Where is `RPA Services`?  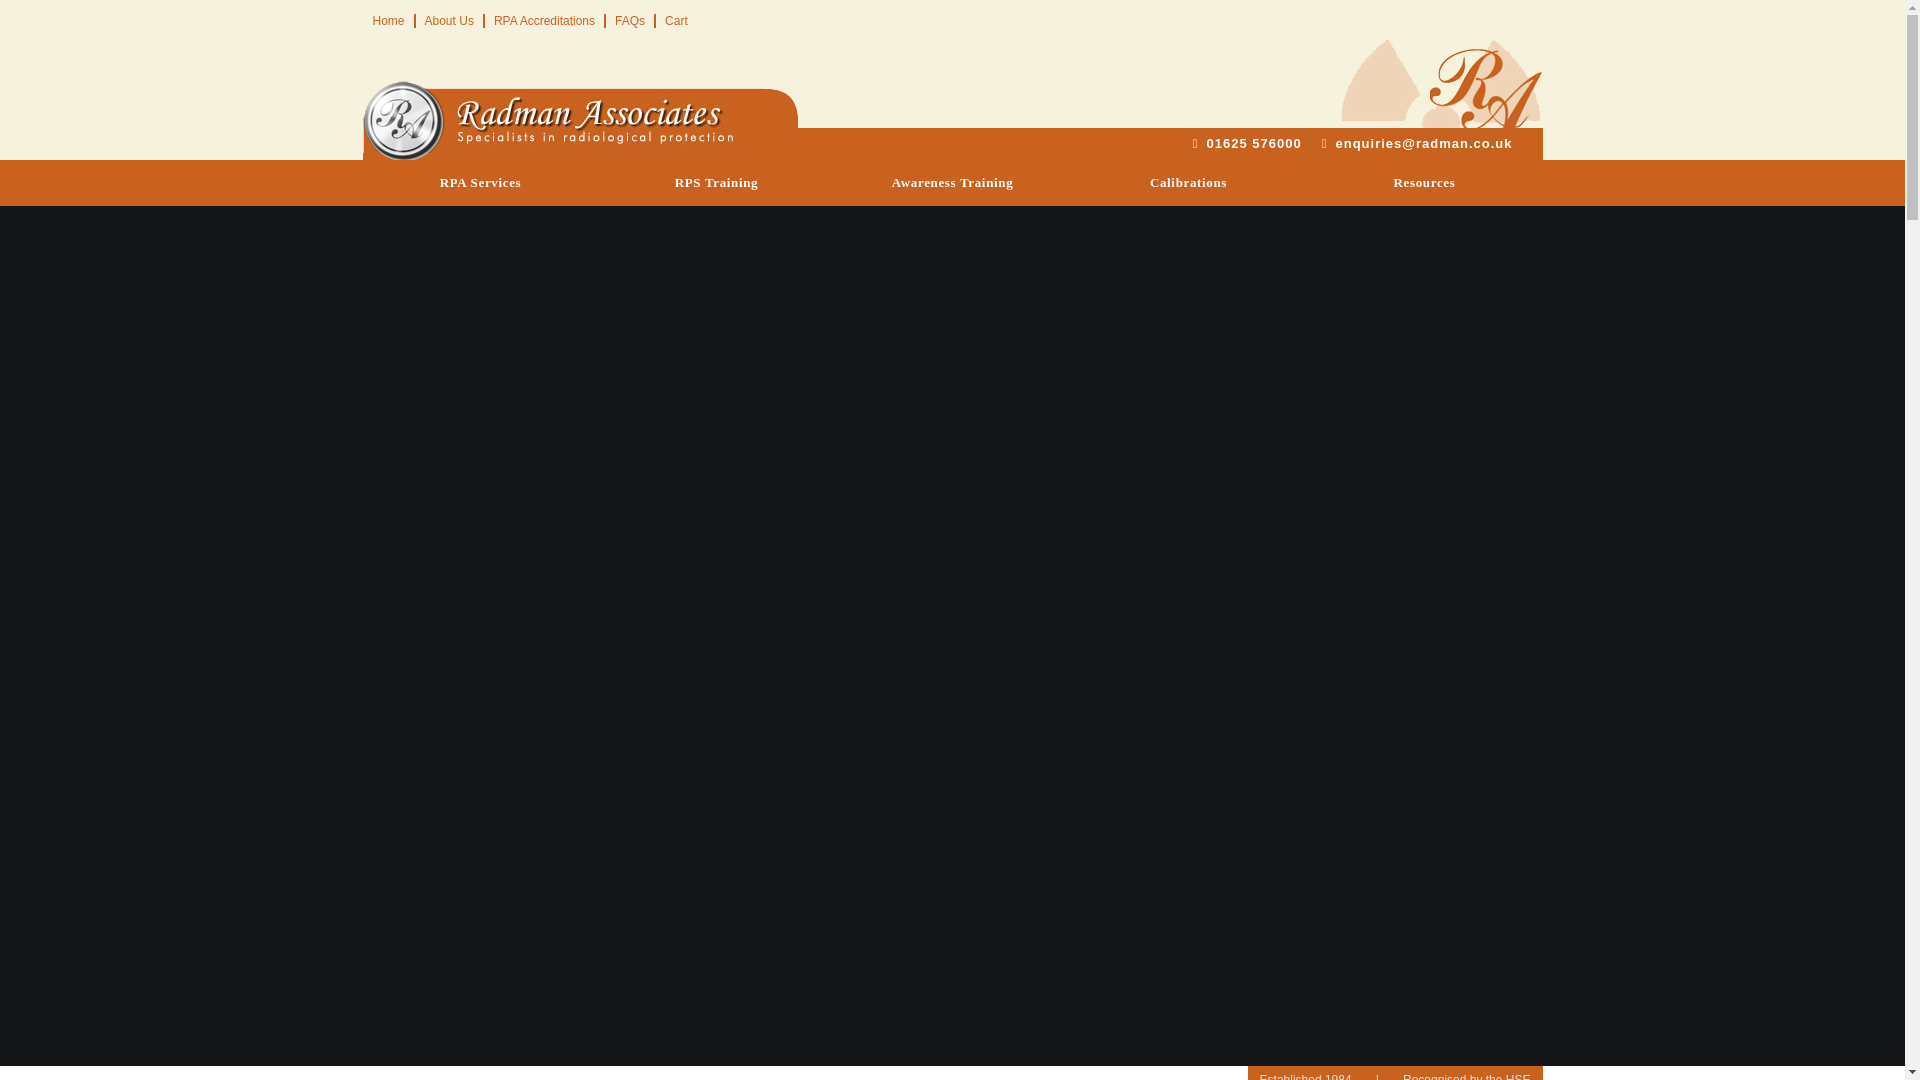
RPA Services is located at coordinates (480, 182).